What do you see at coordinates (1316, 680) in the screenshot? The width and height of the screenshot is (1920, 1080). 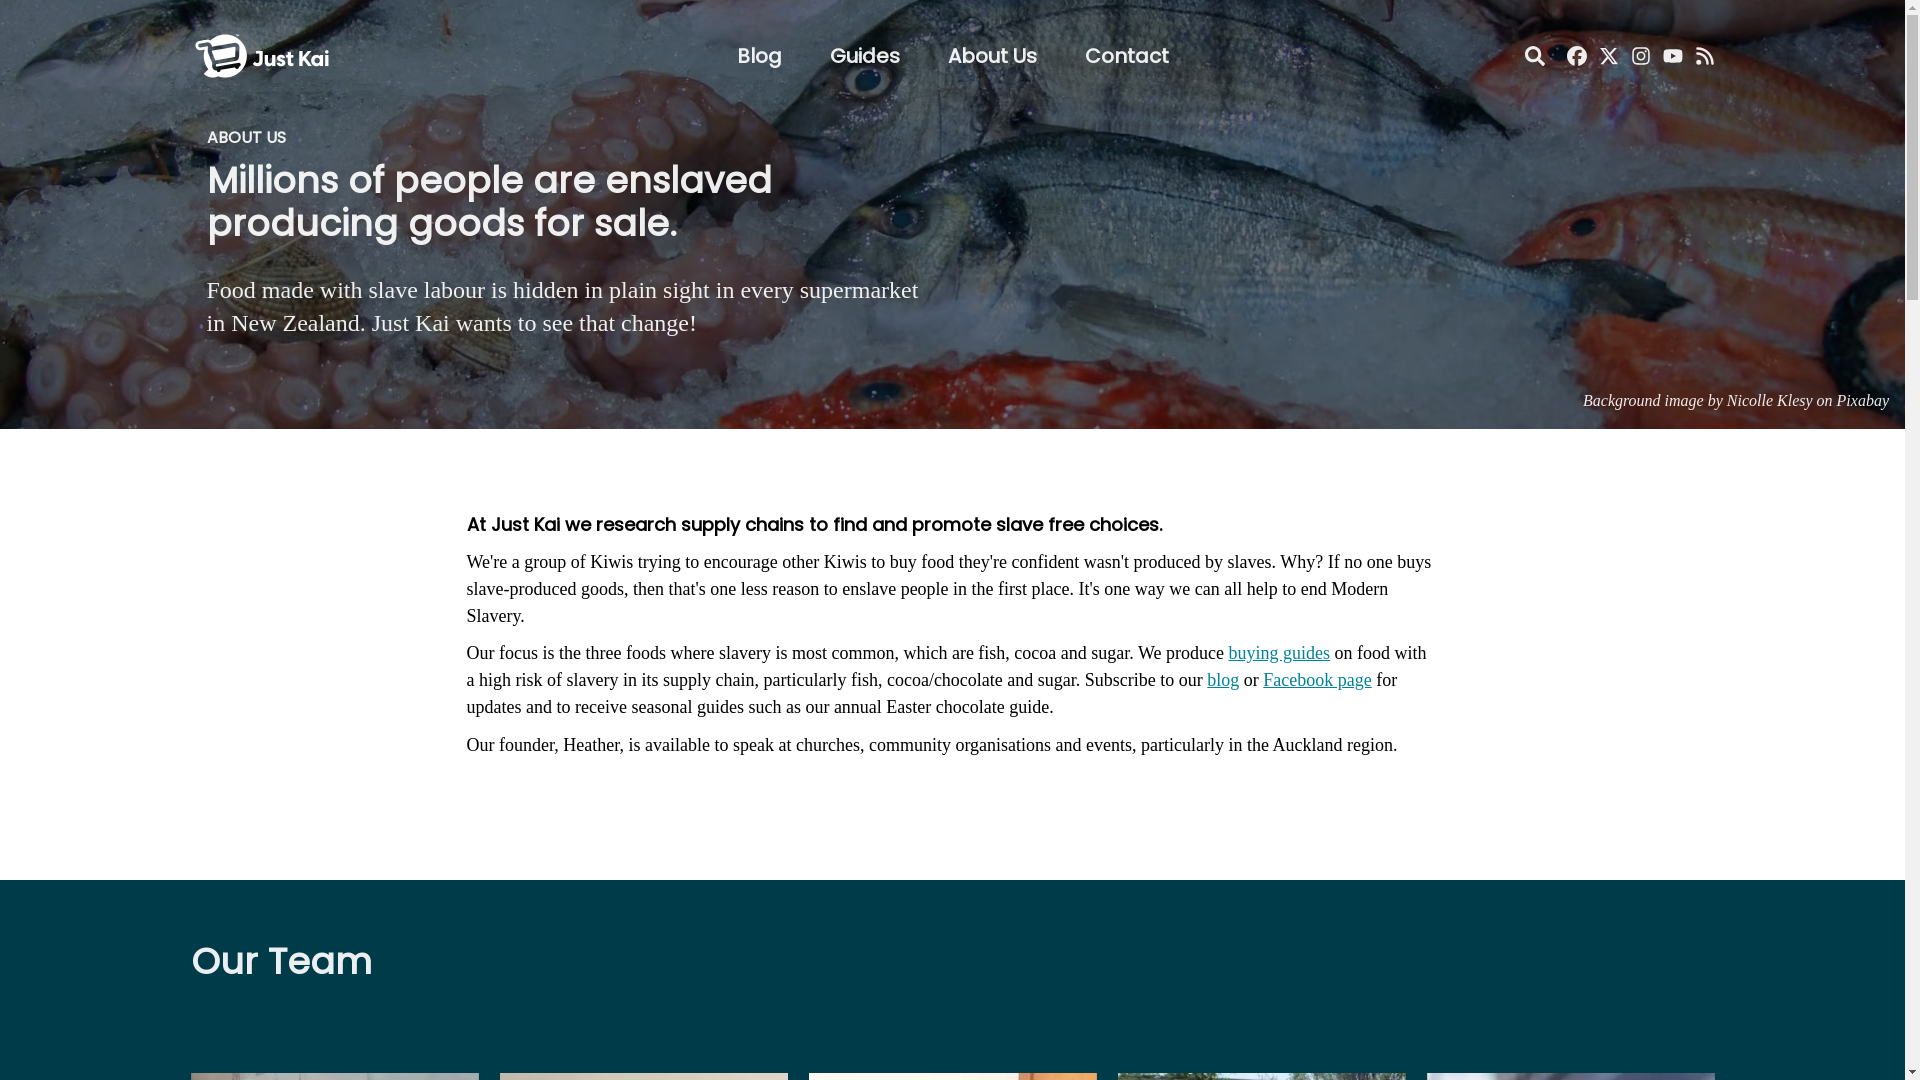 I see `Facebook page` at bounding box center [1316, 680].